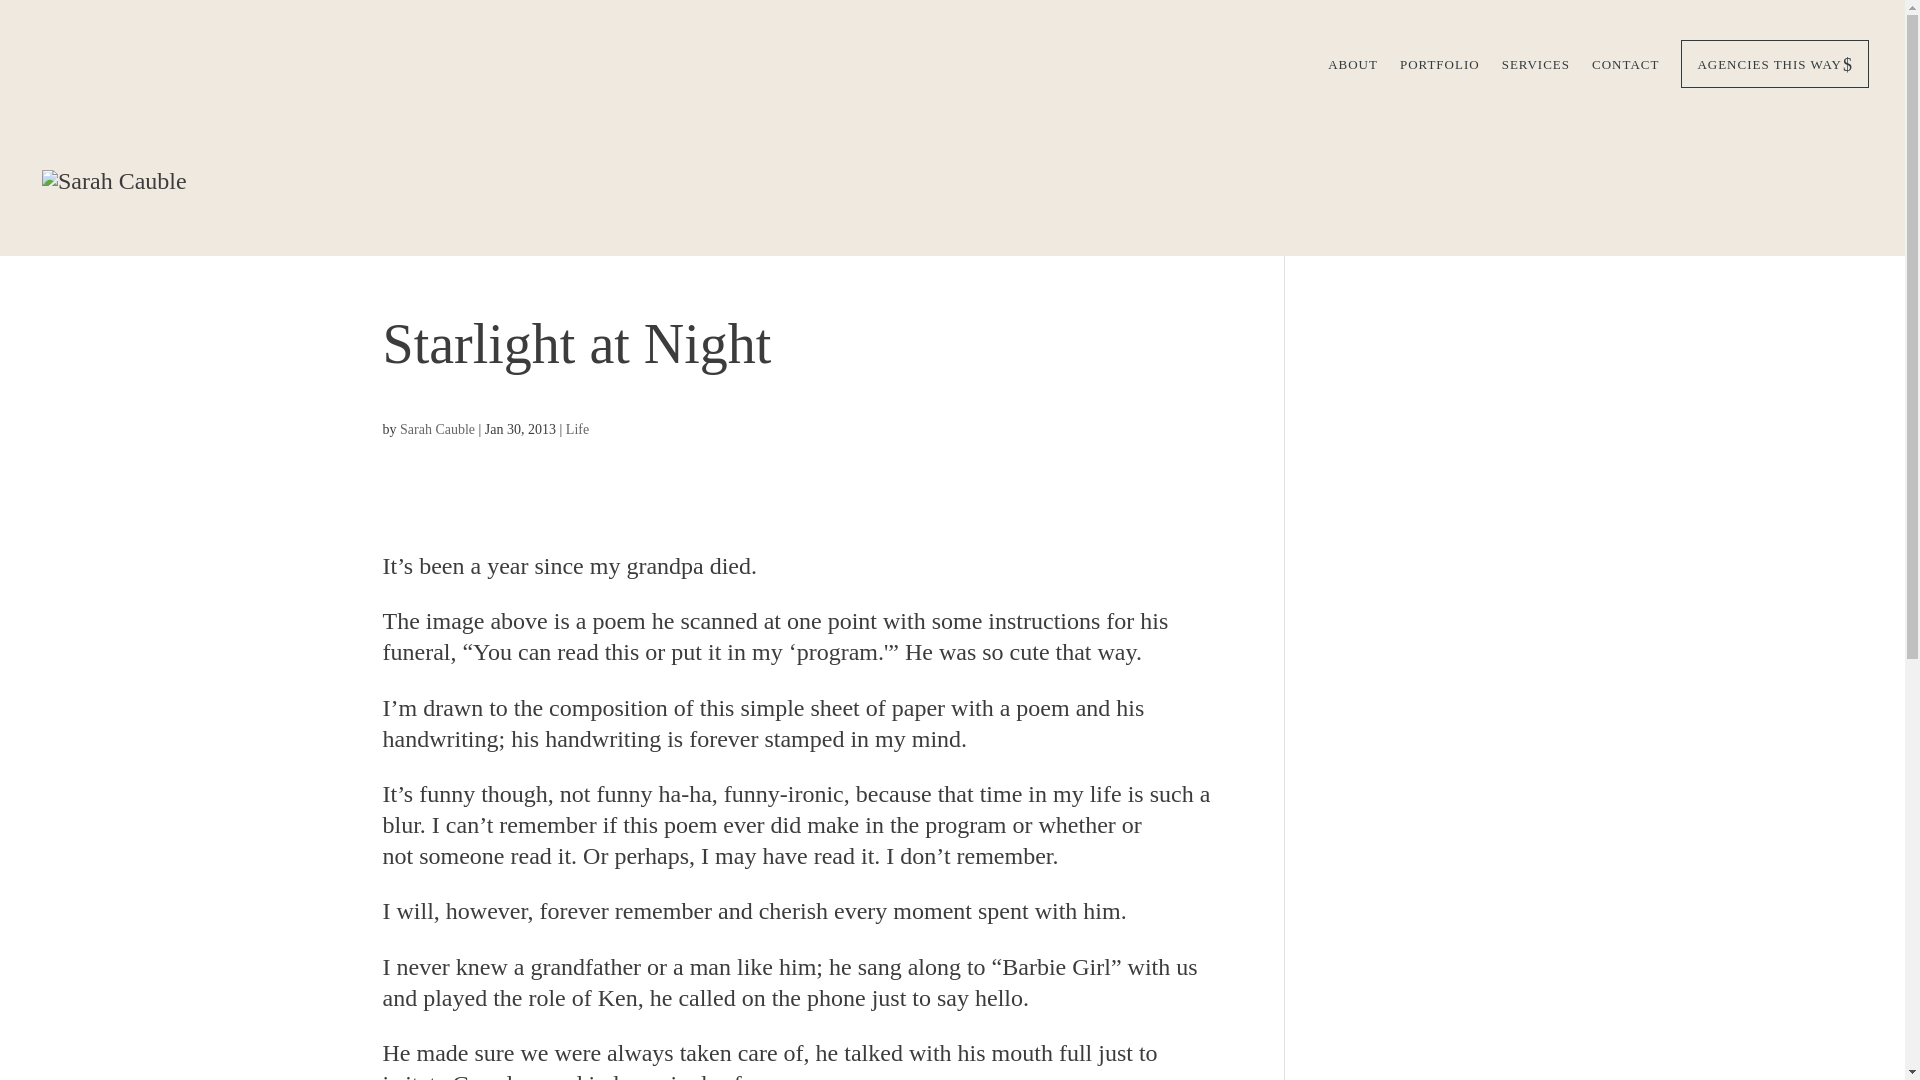 The width and height of the screenshot is (1920, 1080). What do you see at coordinates (436, 430) in the screenshot?
I see `Posts by Sarah Cauble` at bounding box center [436, 430].